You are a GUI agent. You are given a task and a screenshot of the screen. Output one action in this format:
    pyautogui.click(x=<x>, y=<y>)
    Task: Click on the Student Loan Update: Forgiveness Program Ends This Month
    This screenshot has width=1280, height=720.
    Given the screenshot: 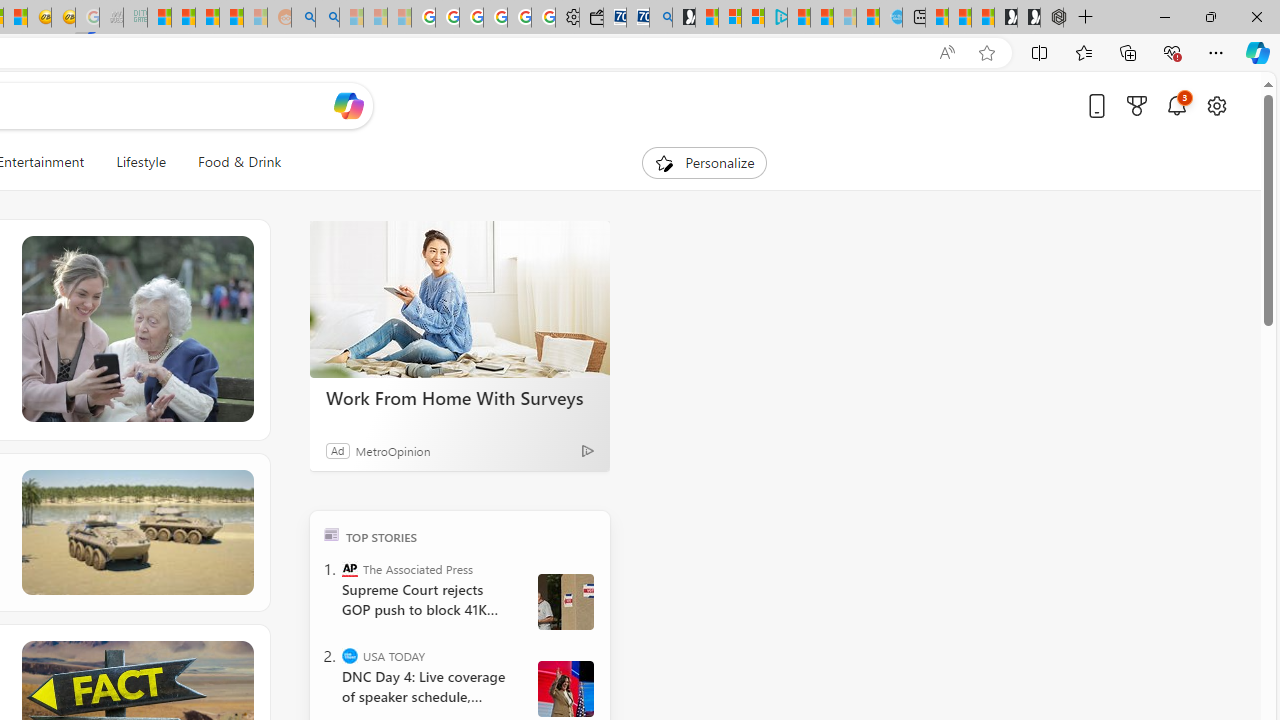 What is the action you would take?
    pyautogui.click(x=232, y=18)
    